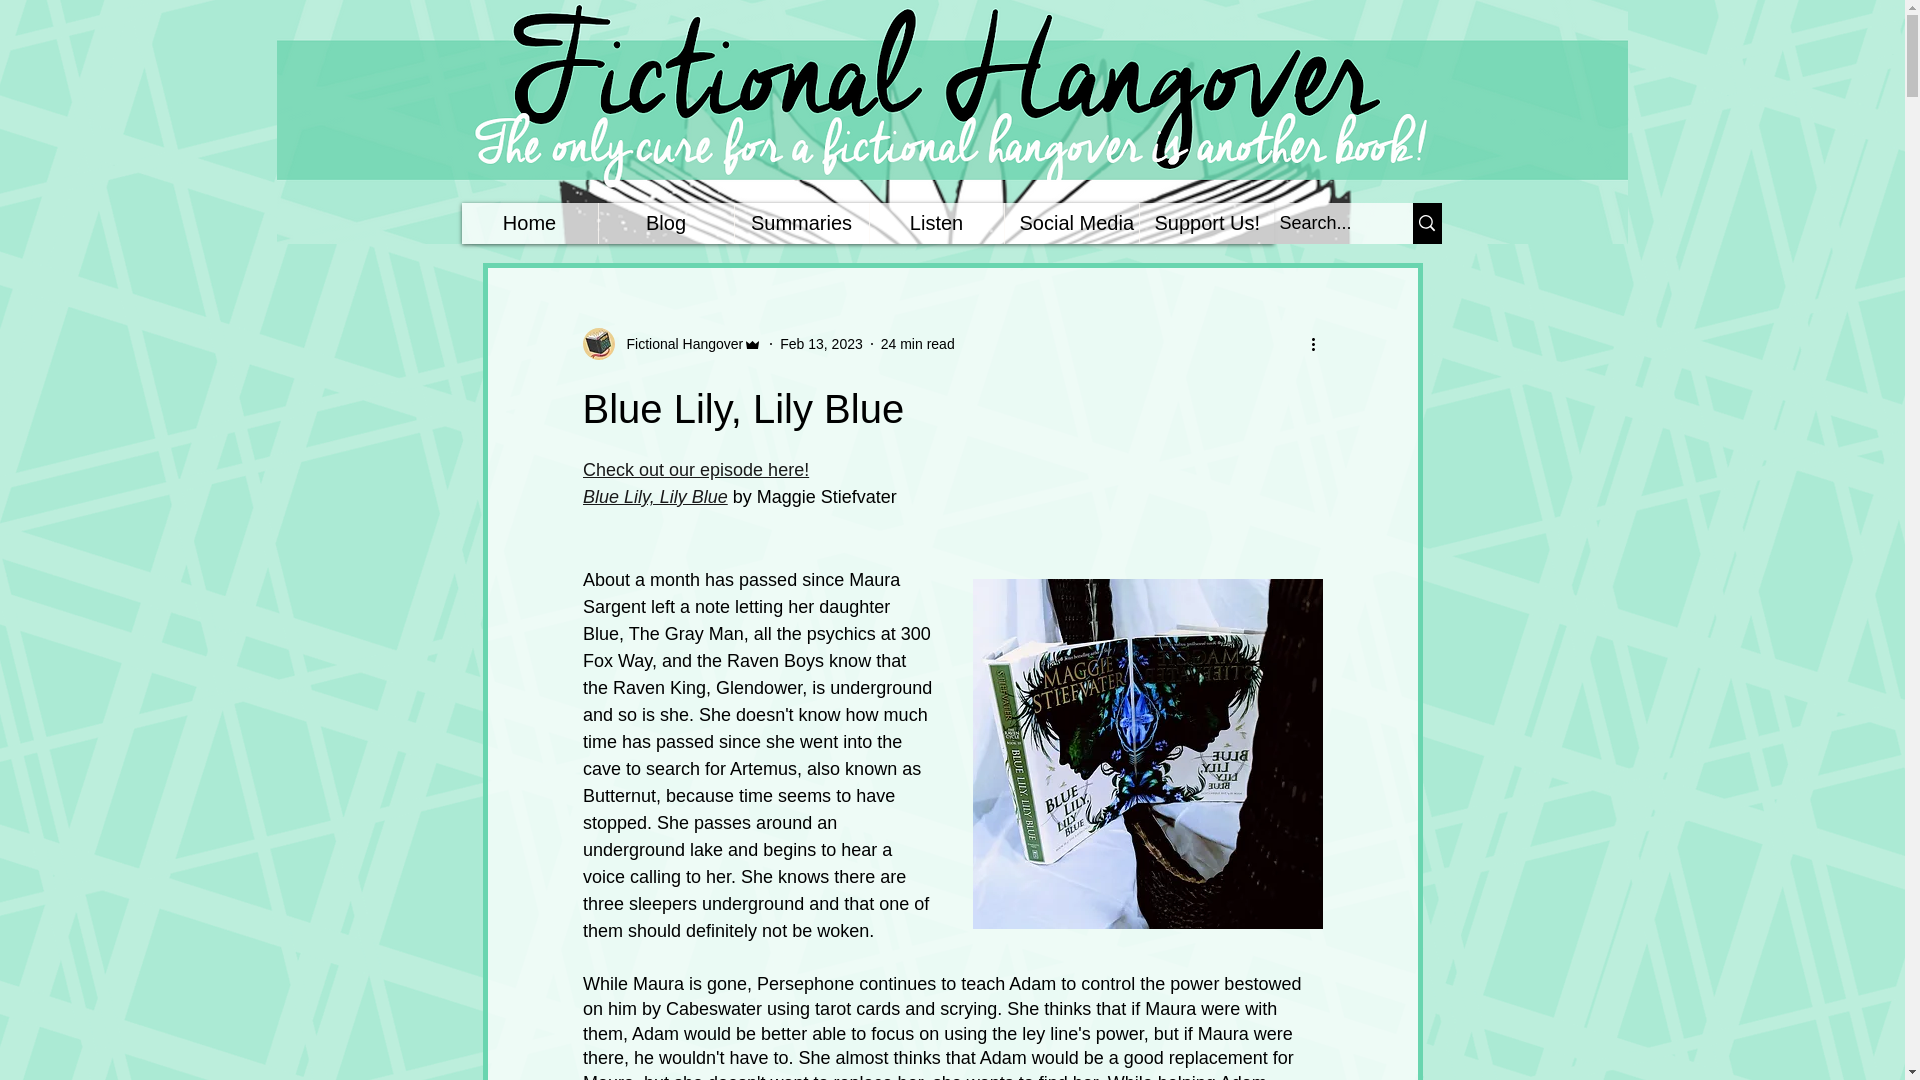 Image resolution: width=1920 pixels, height=1080 pixels. What do you see at coordinates (820, 344) in the screenshot?
I see `Feb 13, 2023` at bounding box center [820, 344].